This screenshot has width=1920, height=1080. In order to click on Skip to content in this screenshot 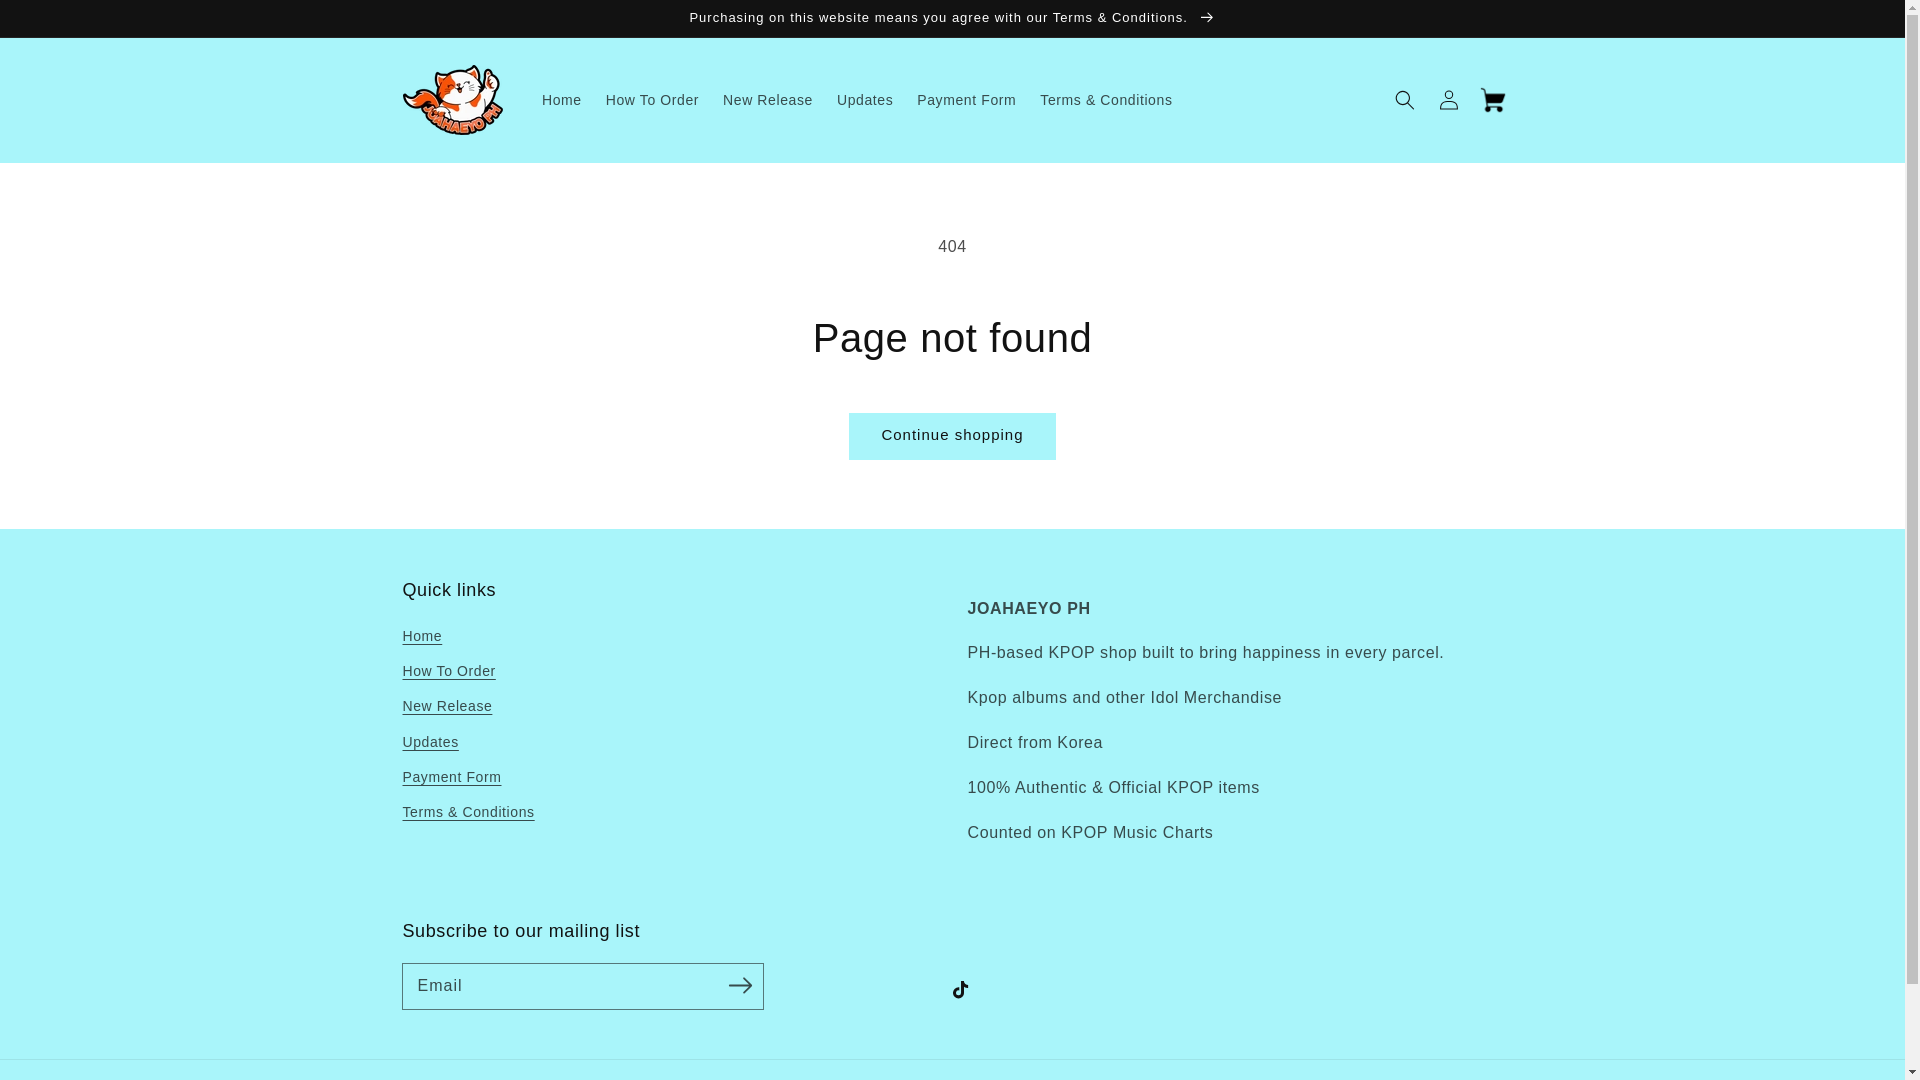, I will do `click(60, 22)`.